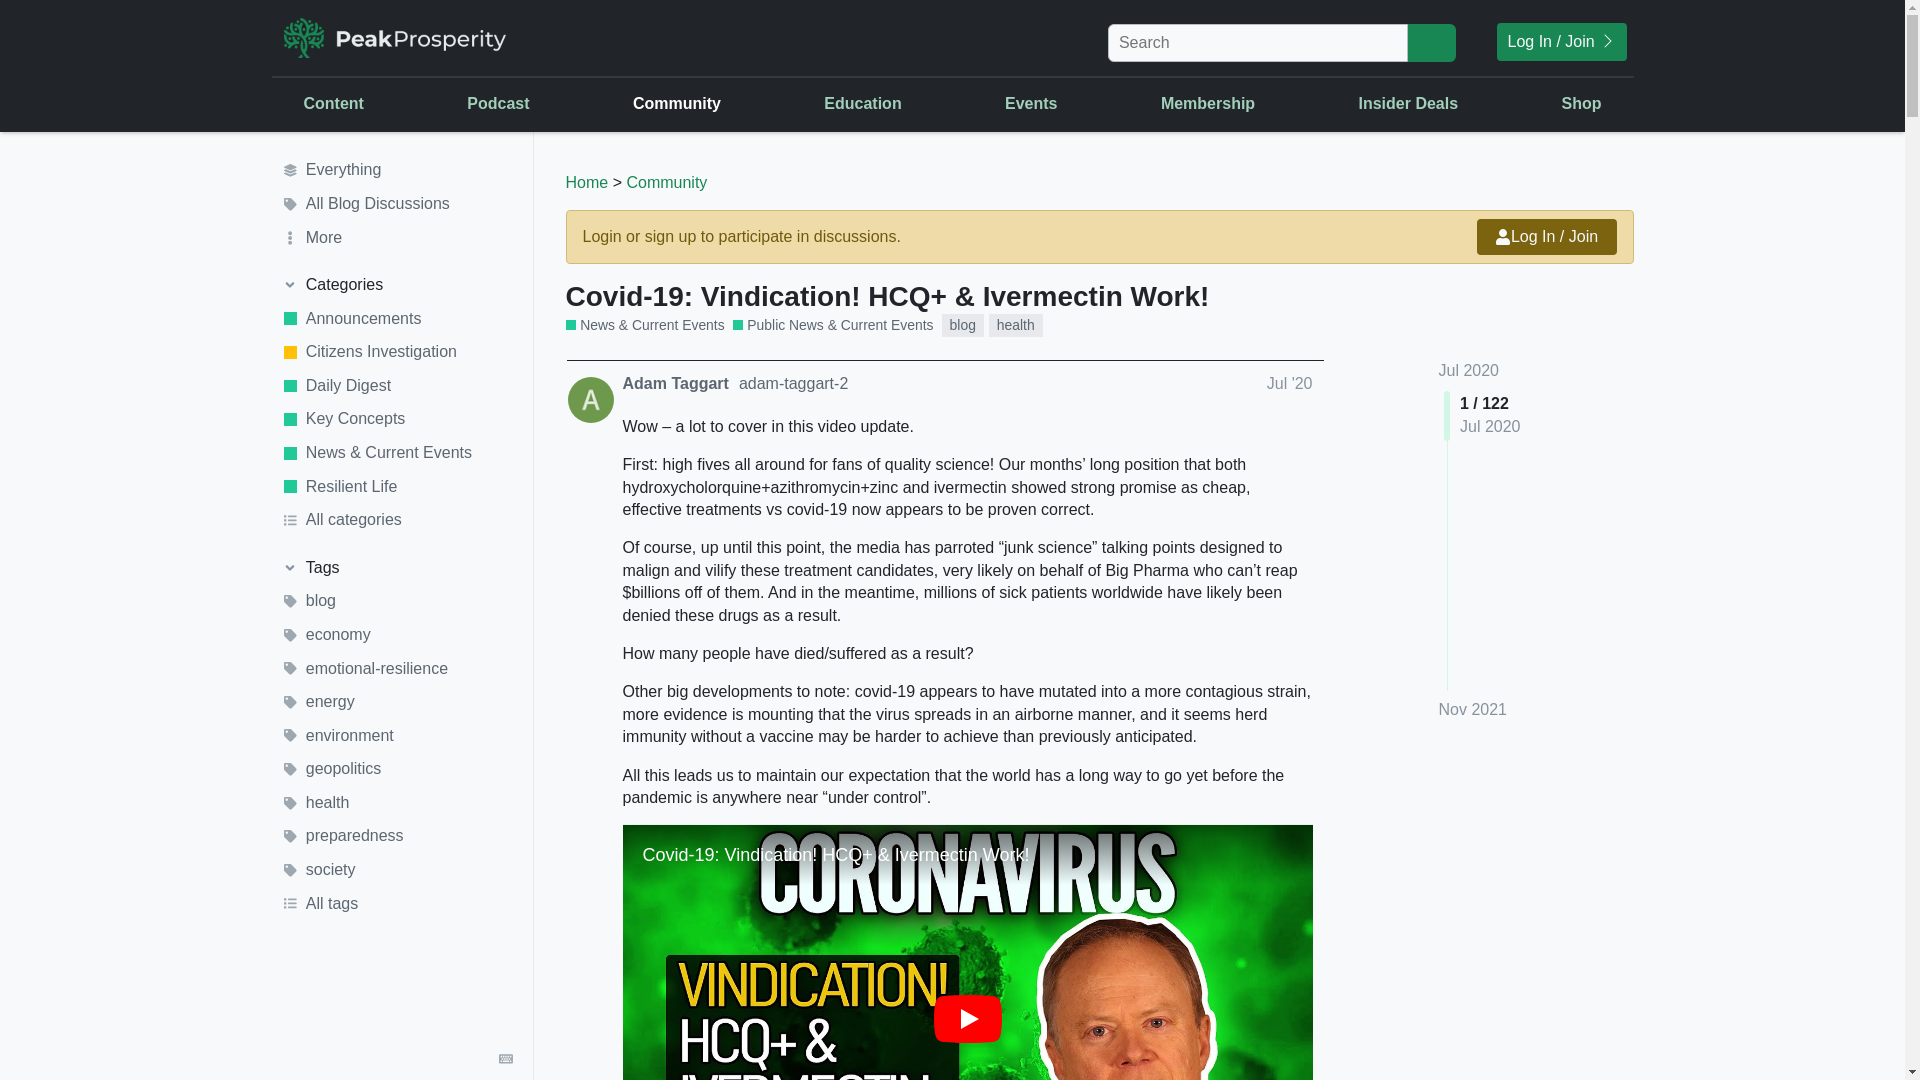  Describe the element at coordinates (397, 904) in the screenshot. I see `All tags` at that location.